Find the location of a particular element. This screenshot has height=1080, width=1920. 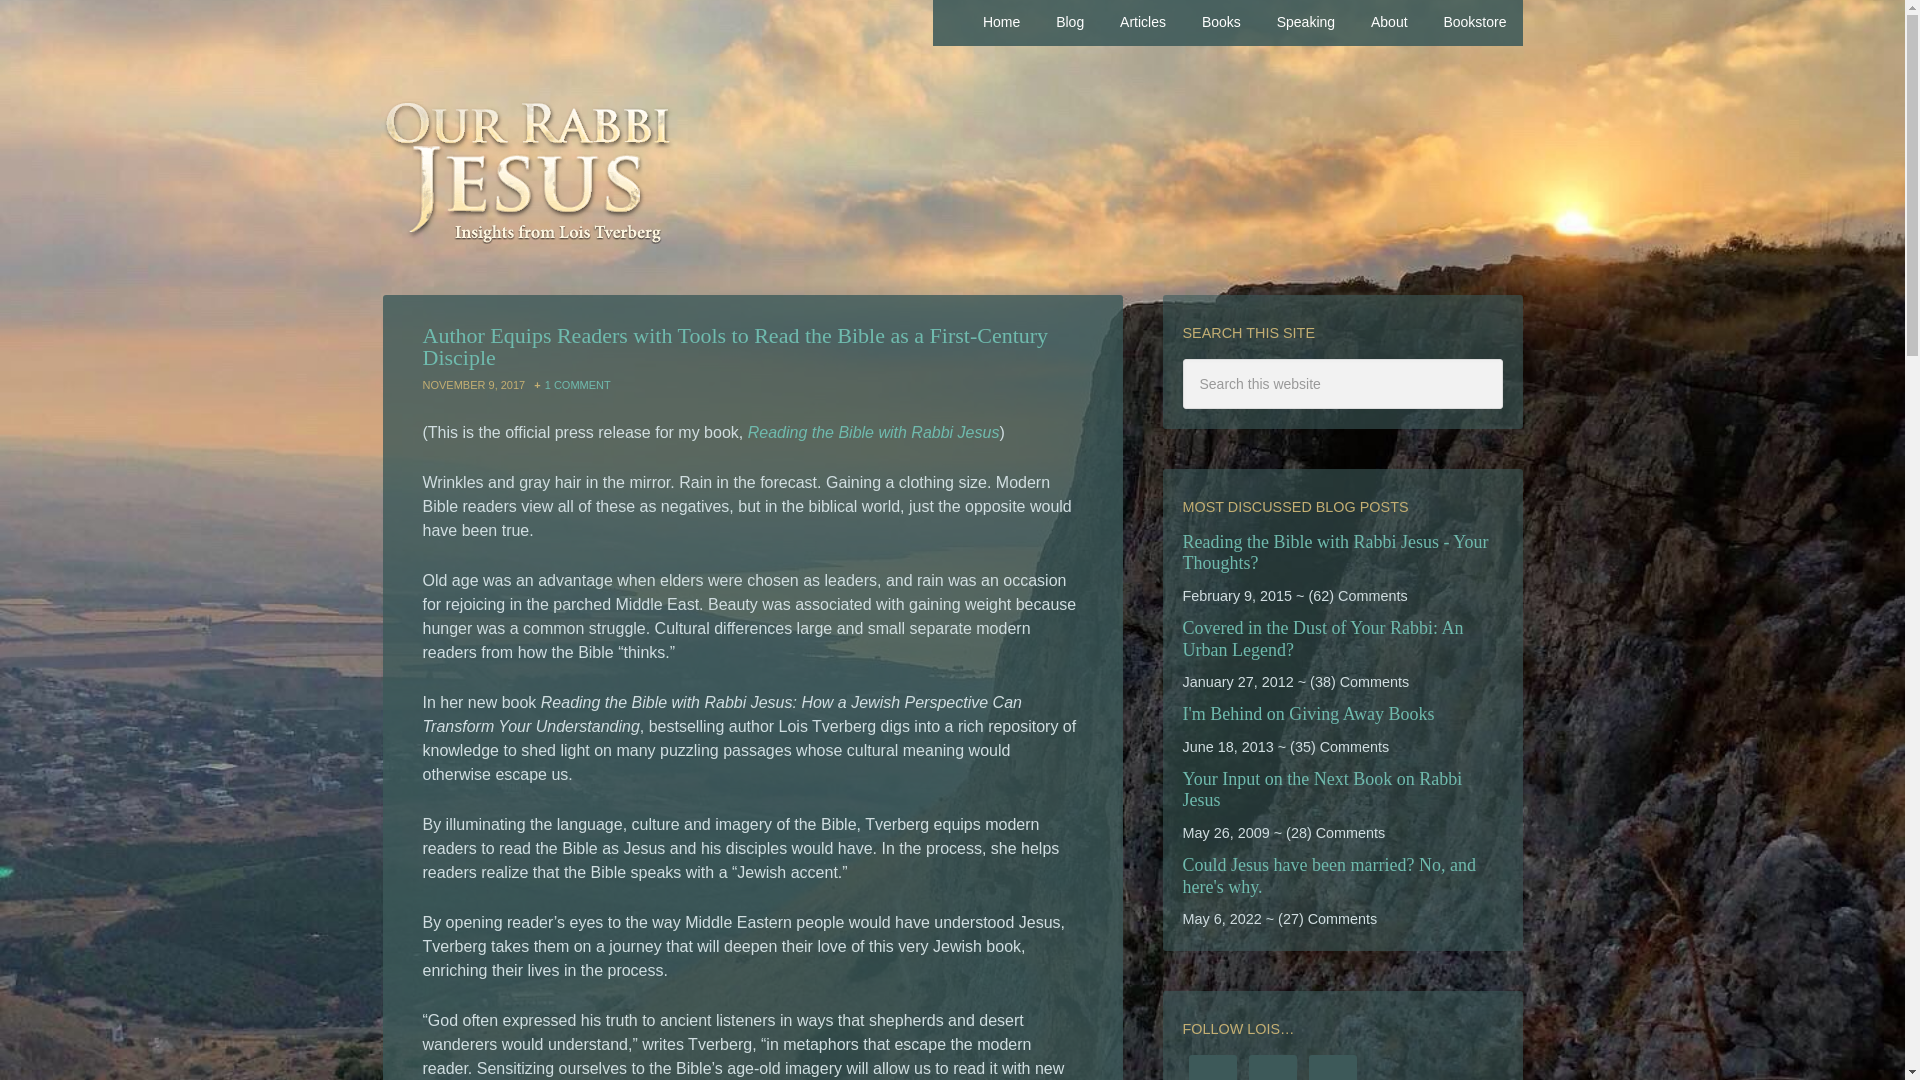

Speaking is located at coordinates (1306, 23).